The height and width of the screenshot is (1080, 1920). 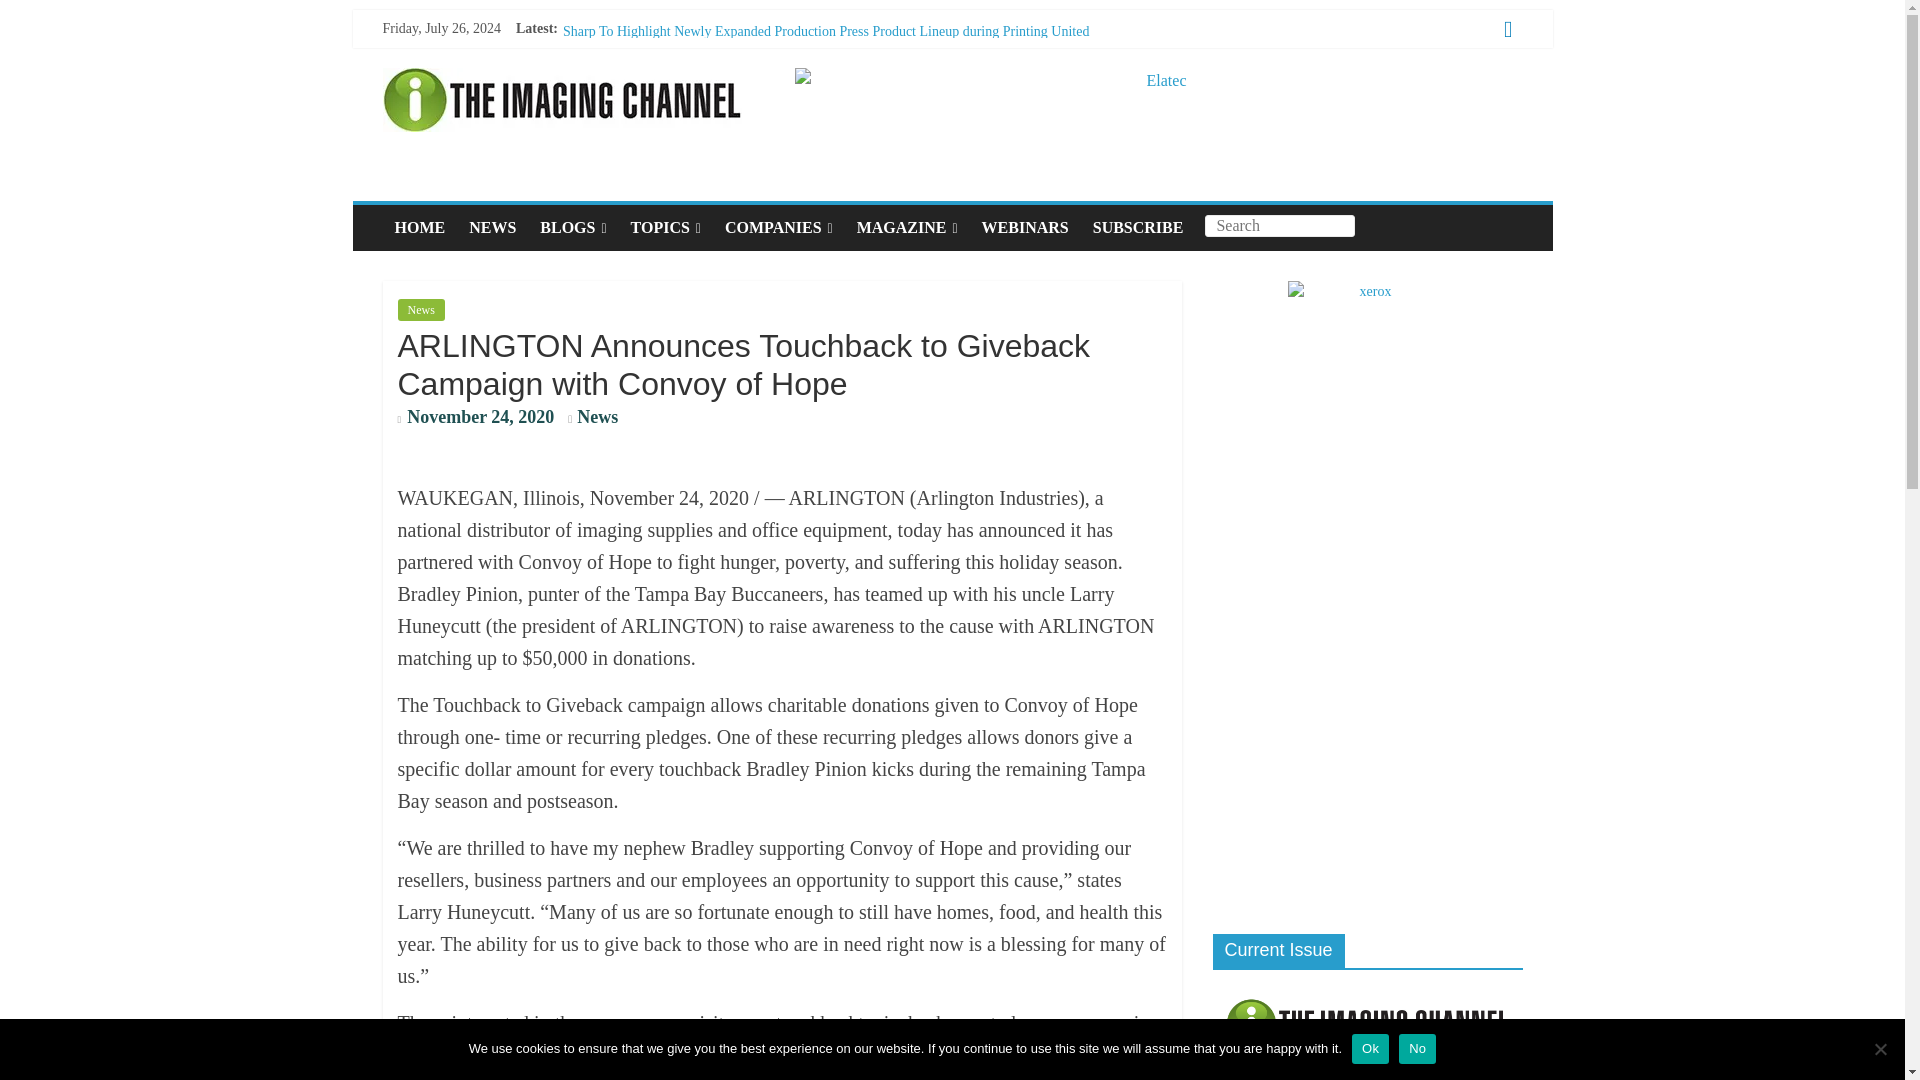 What do you see at coordinates (665, 228) in the screenshot?
I see `TOPICS` at bounding box center [665, 228].